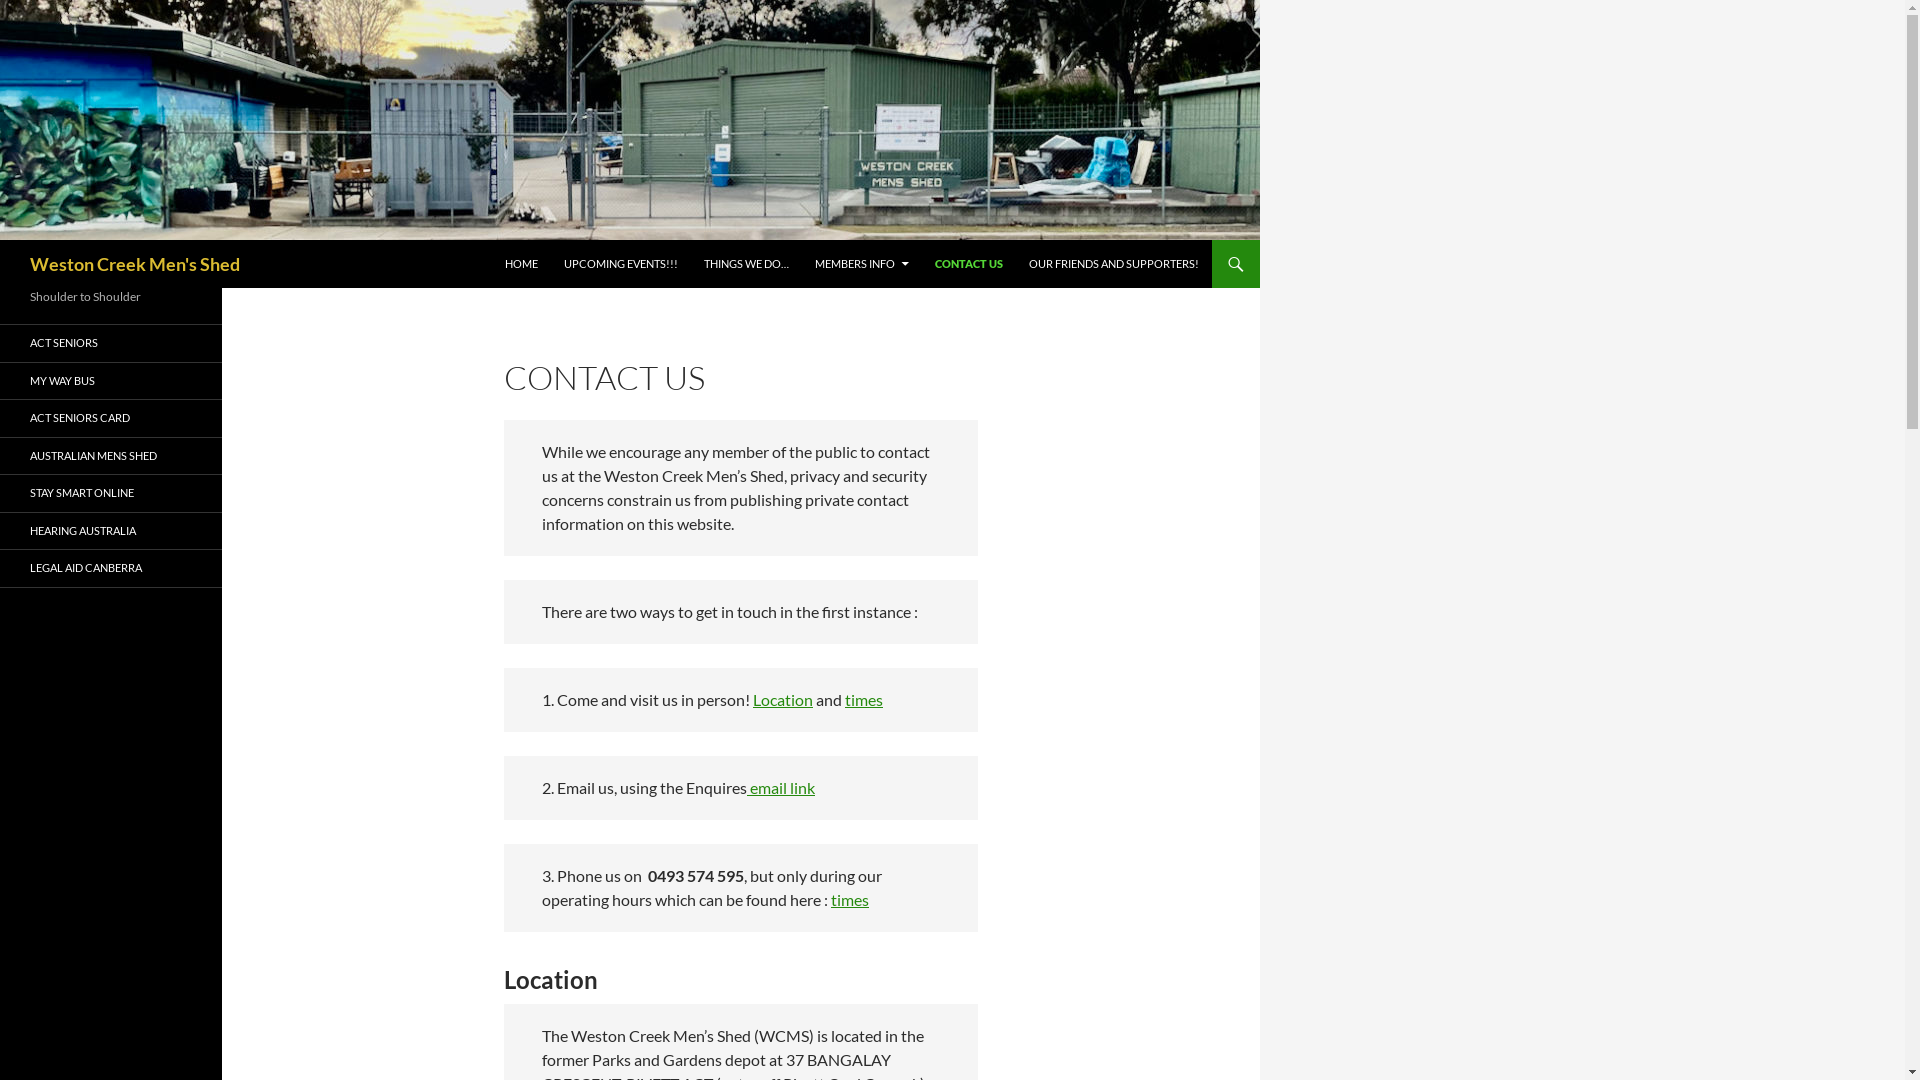 The width and height of the screenshot is (1920, 1080). I want to click on MY WAY BUS, so click(111, 380).